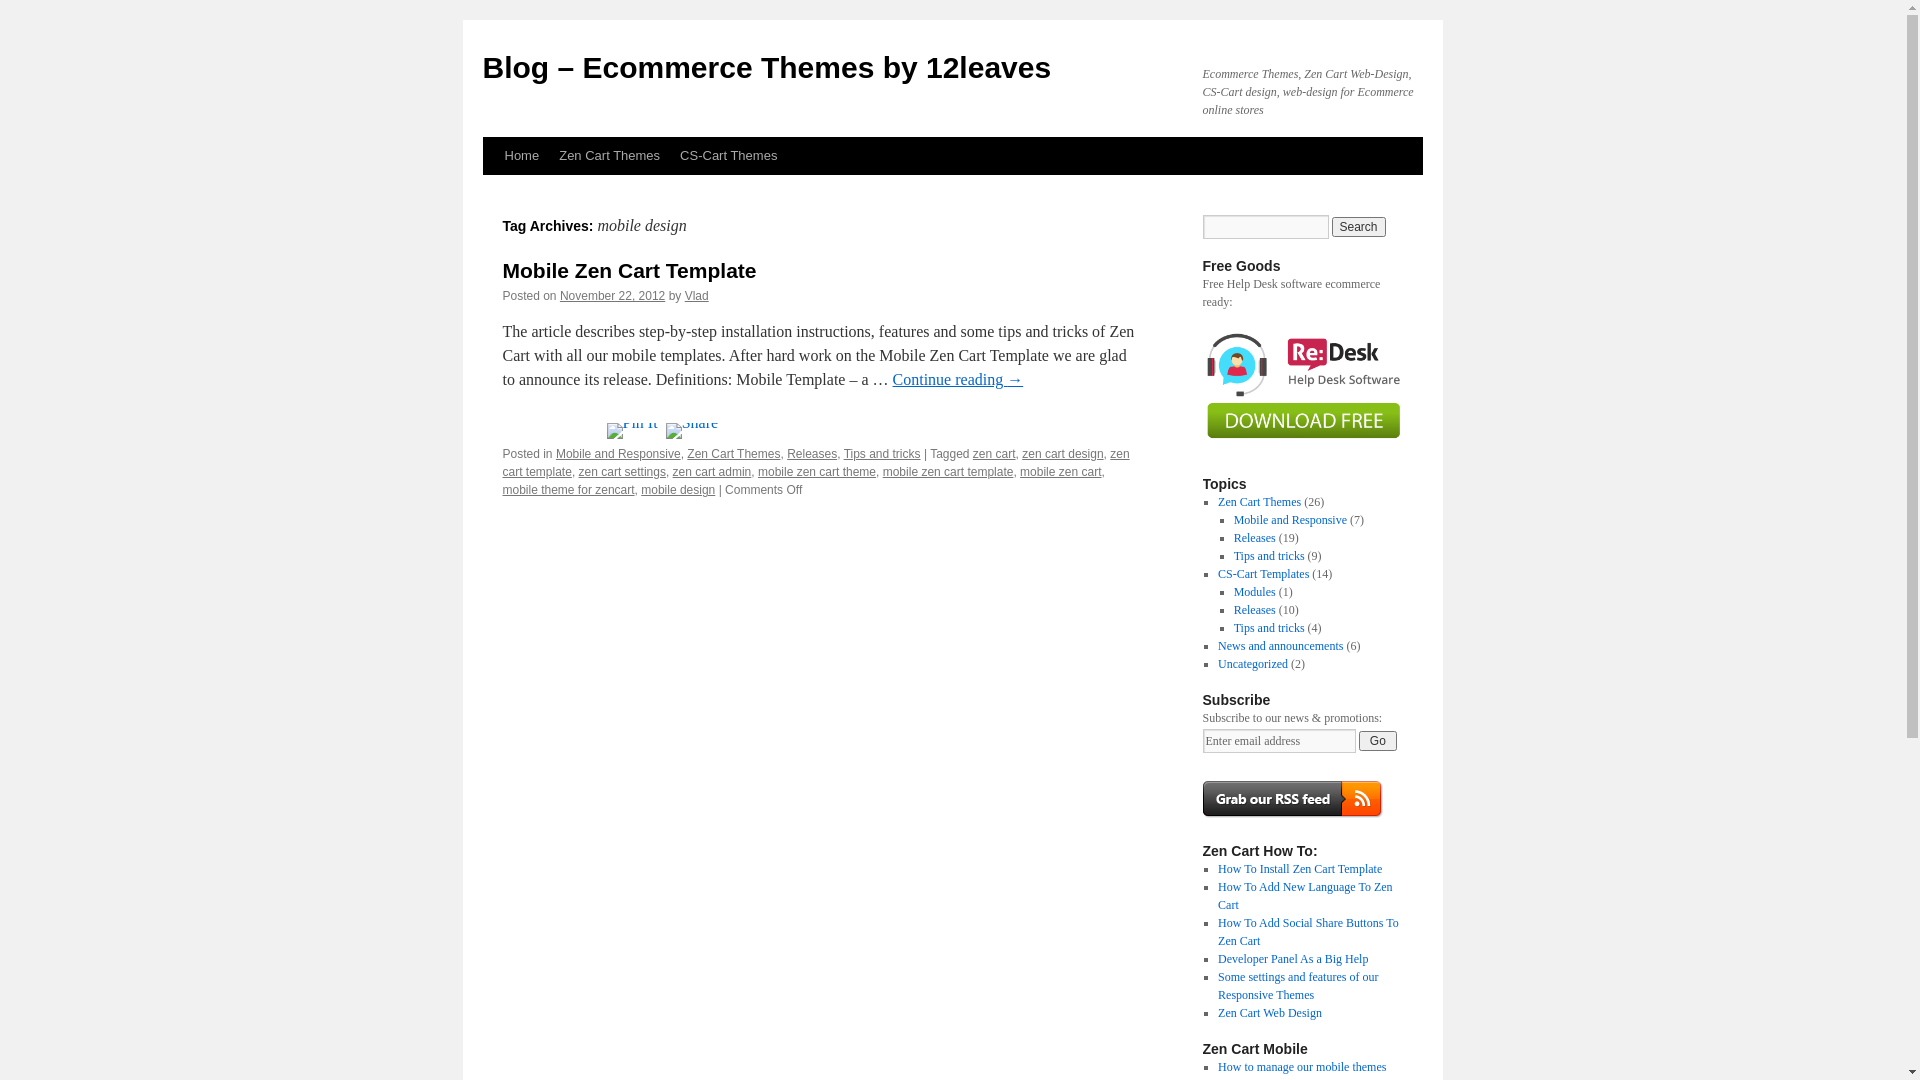 The width and height of the screenshot is (1920, 1080). Describe the element at coordinates (1060, 472) in the screenshot. I see `mobile zen cart` at that location.